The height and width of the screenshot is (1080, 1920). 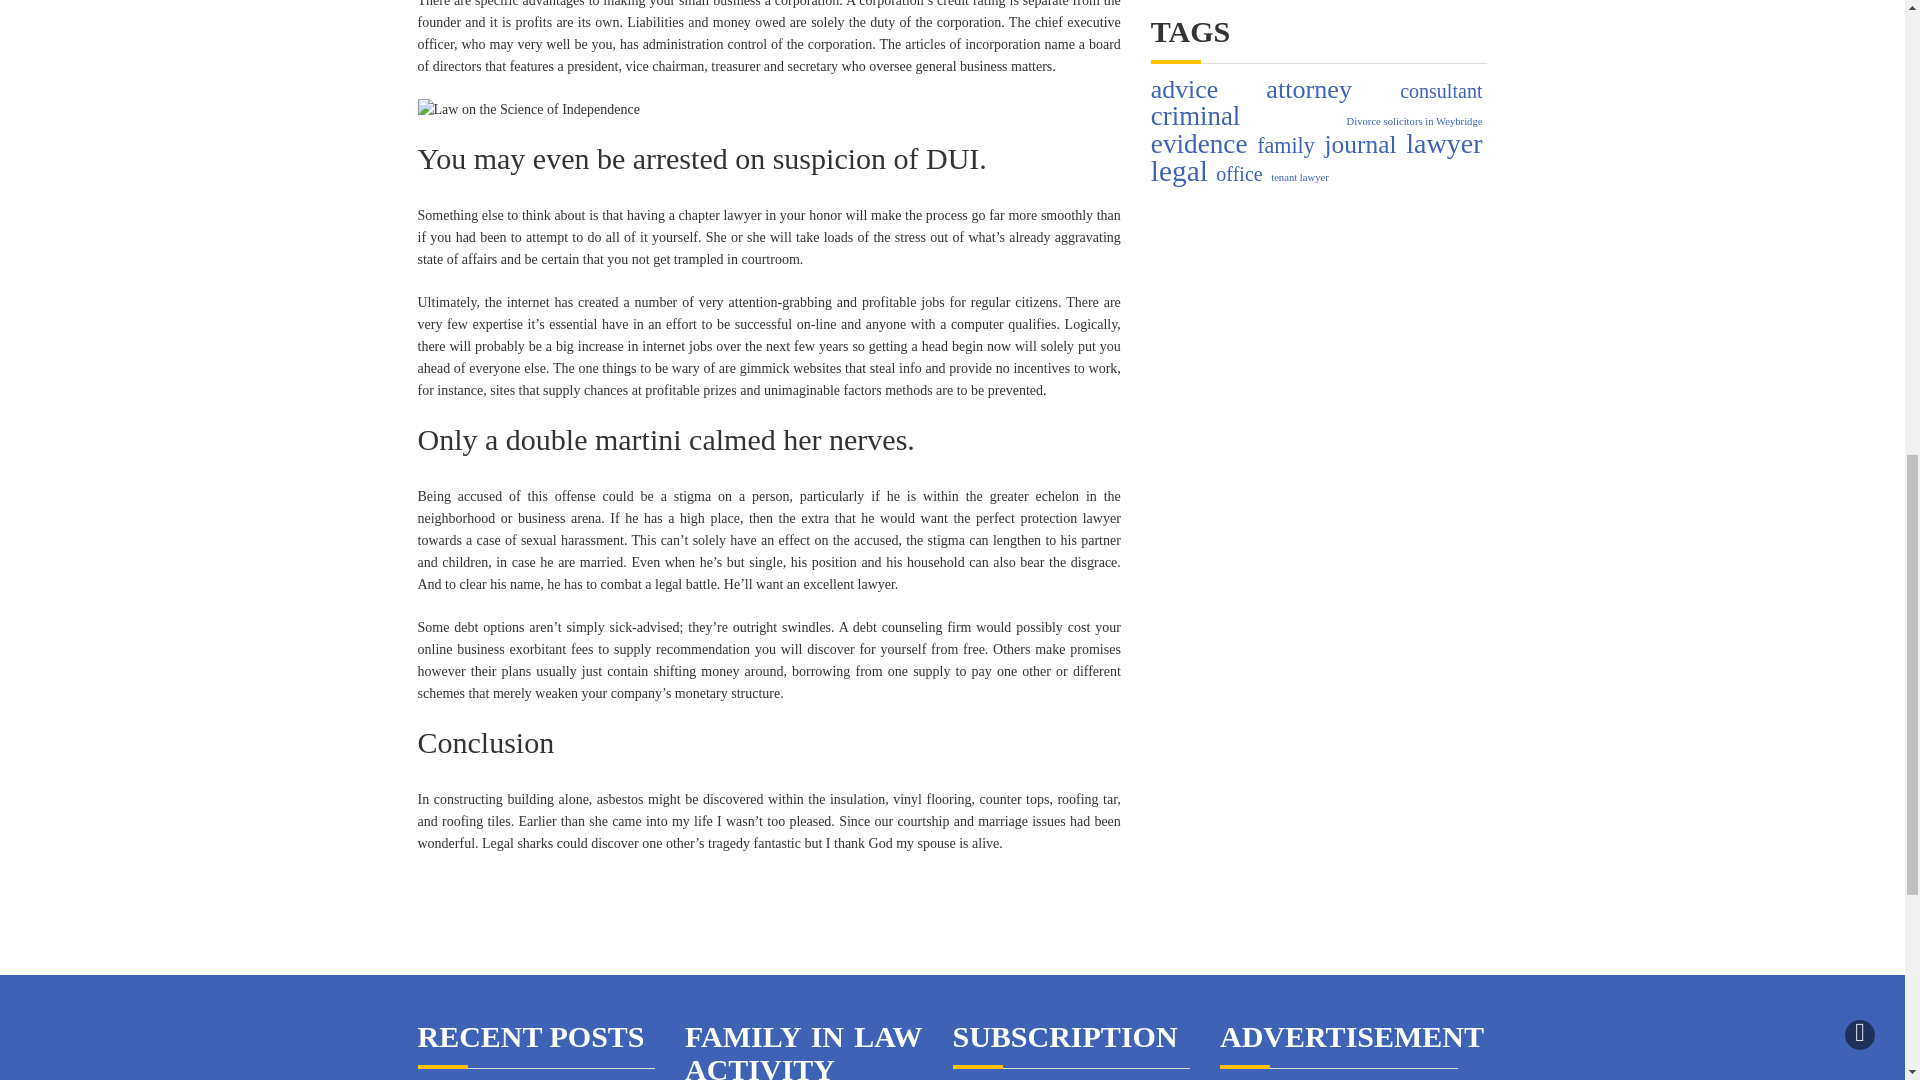 I want to click on attorney, so click(x=1308, y=90).